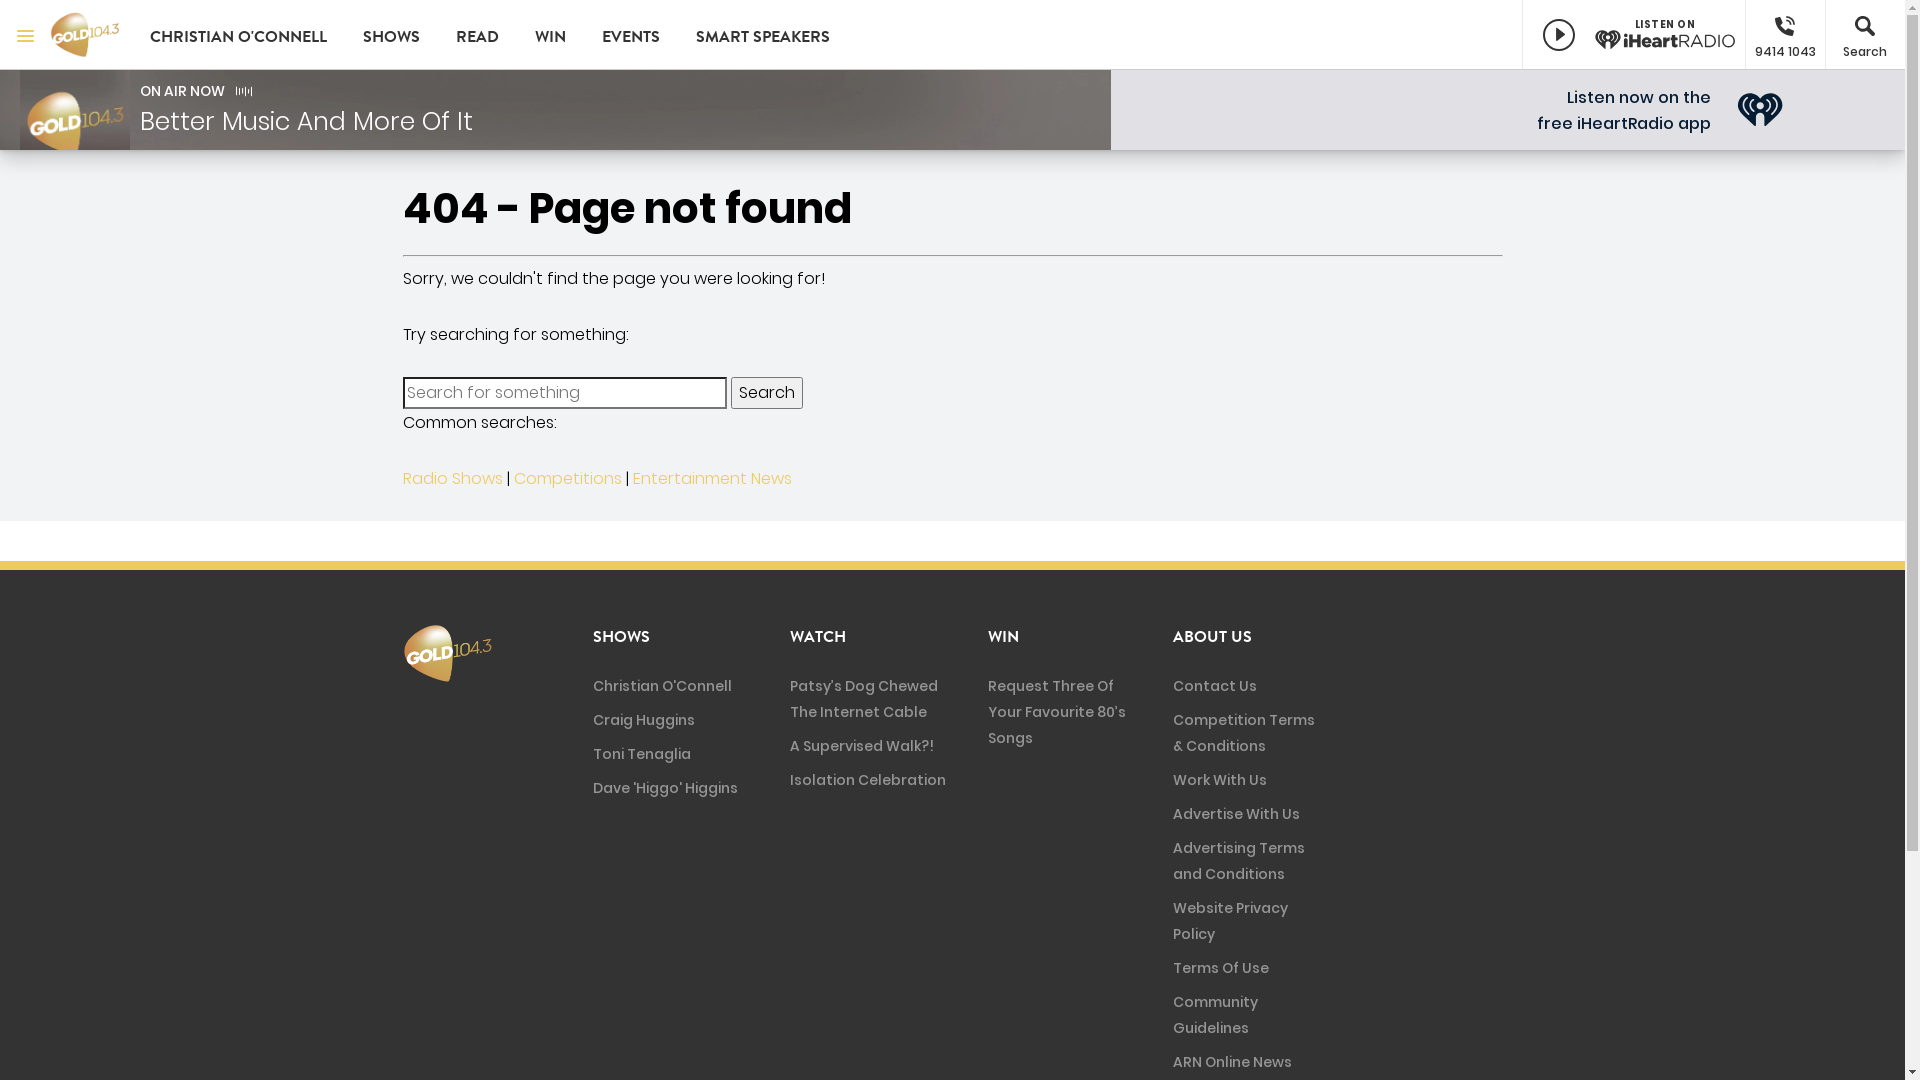 The image size is (1920, 1080). I want to click on Better Music And More Of It, so click(306, 122).